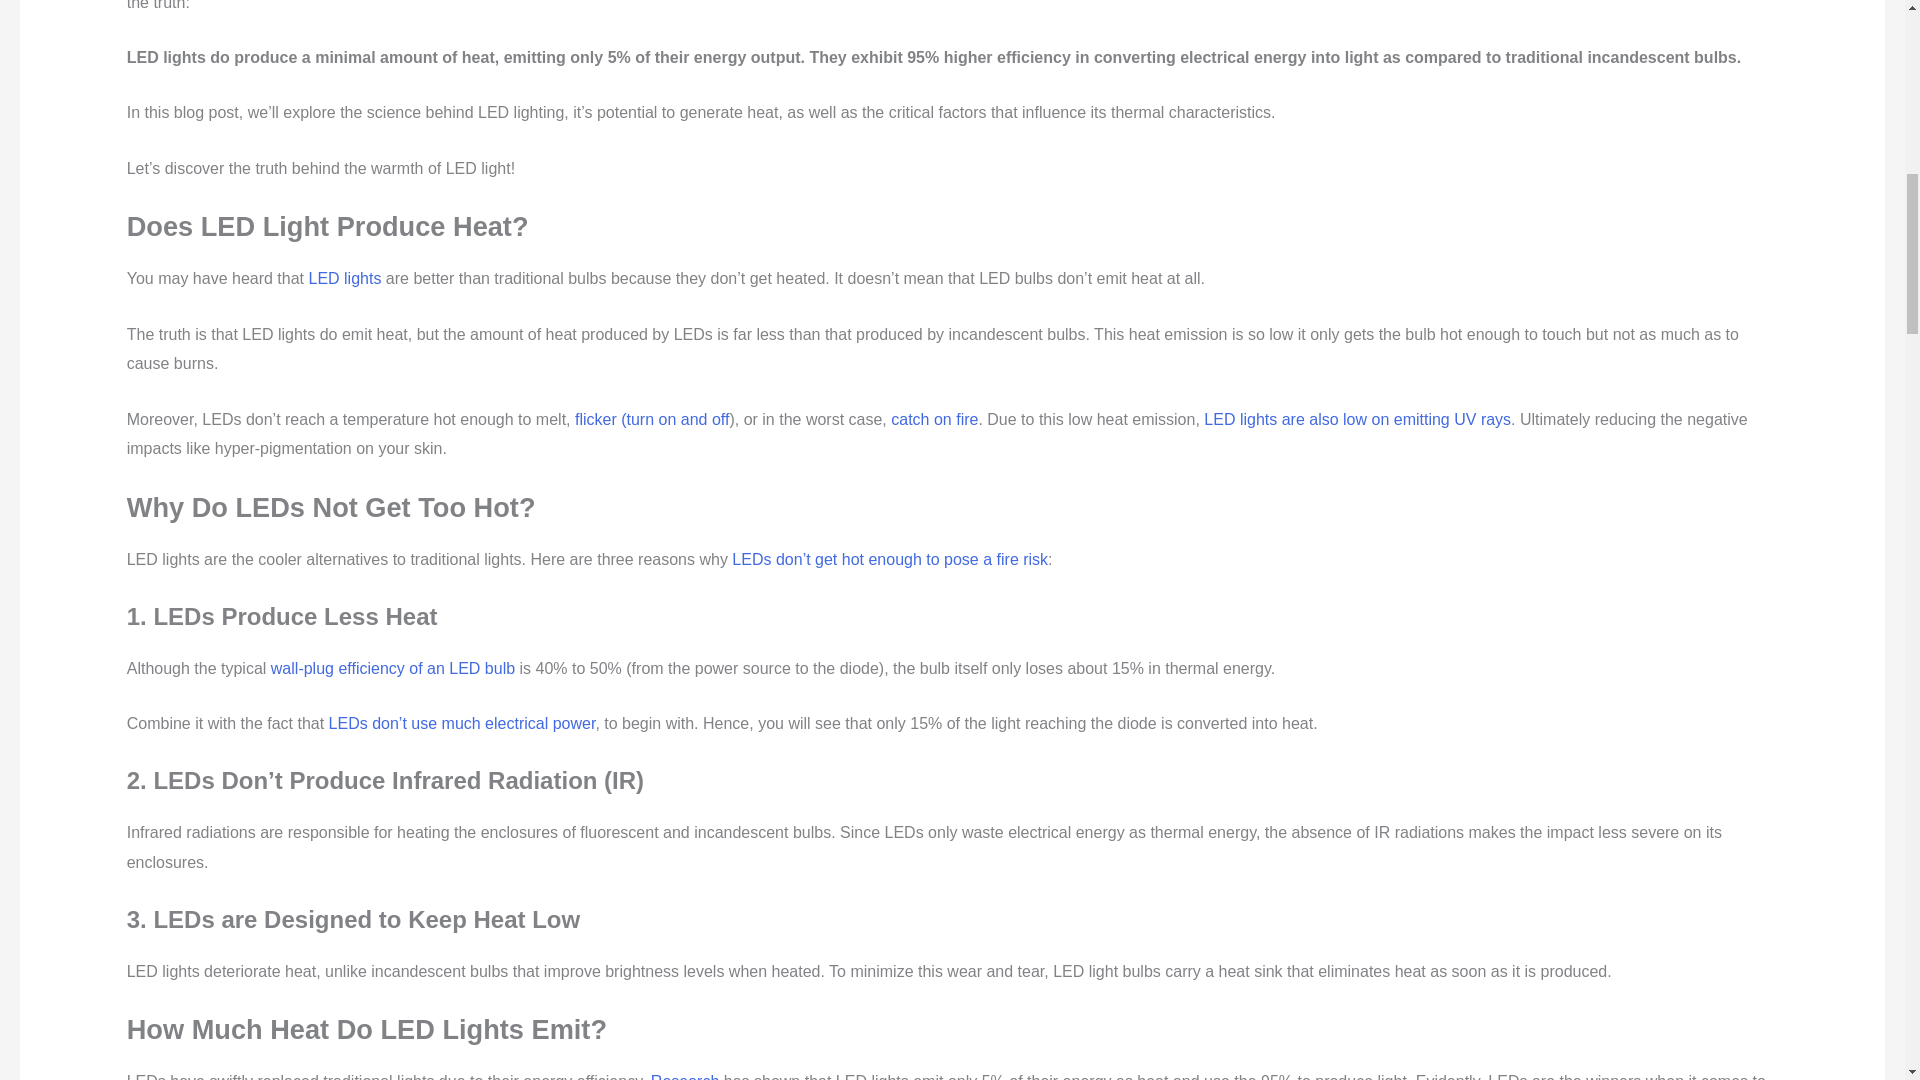 Image resolution: width=1920 pixels, height=1080 pixels. Describe the element at coordinates (684, 1076) in the screenshot. I see `Research` at that location.